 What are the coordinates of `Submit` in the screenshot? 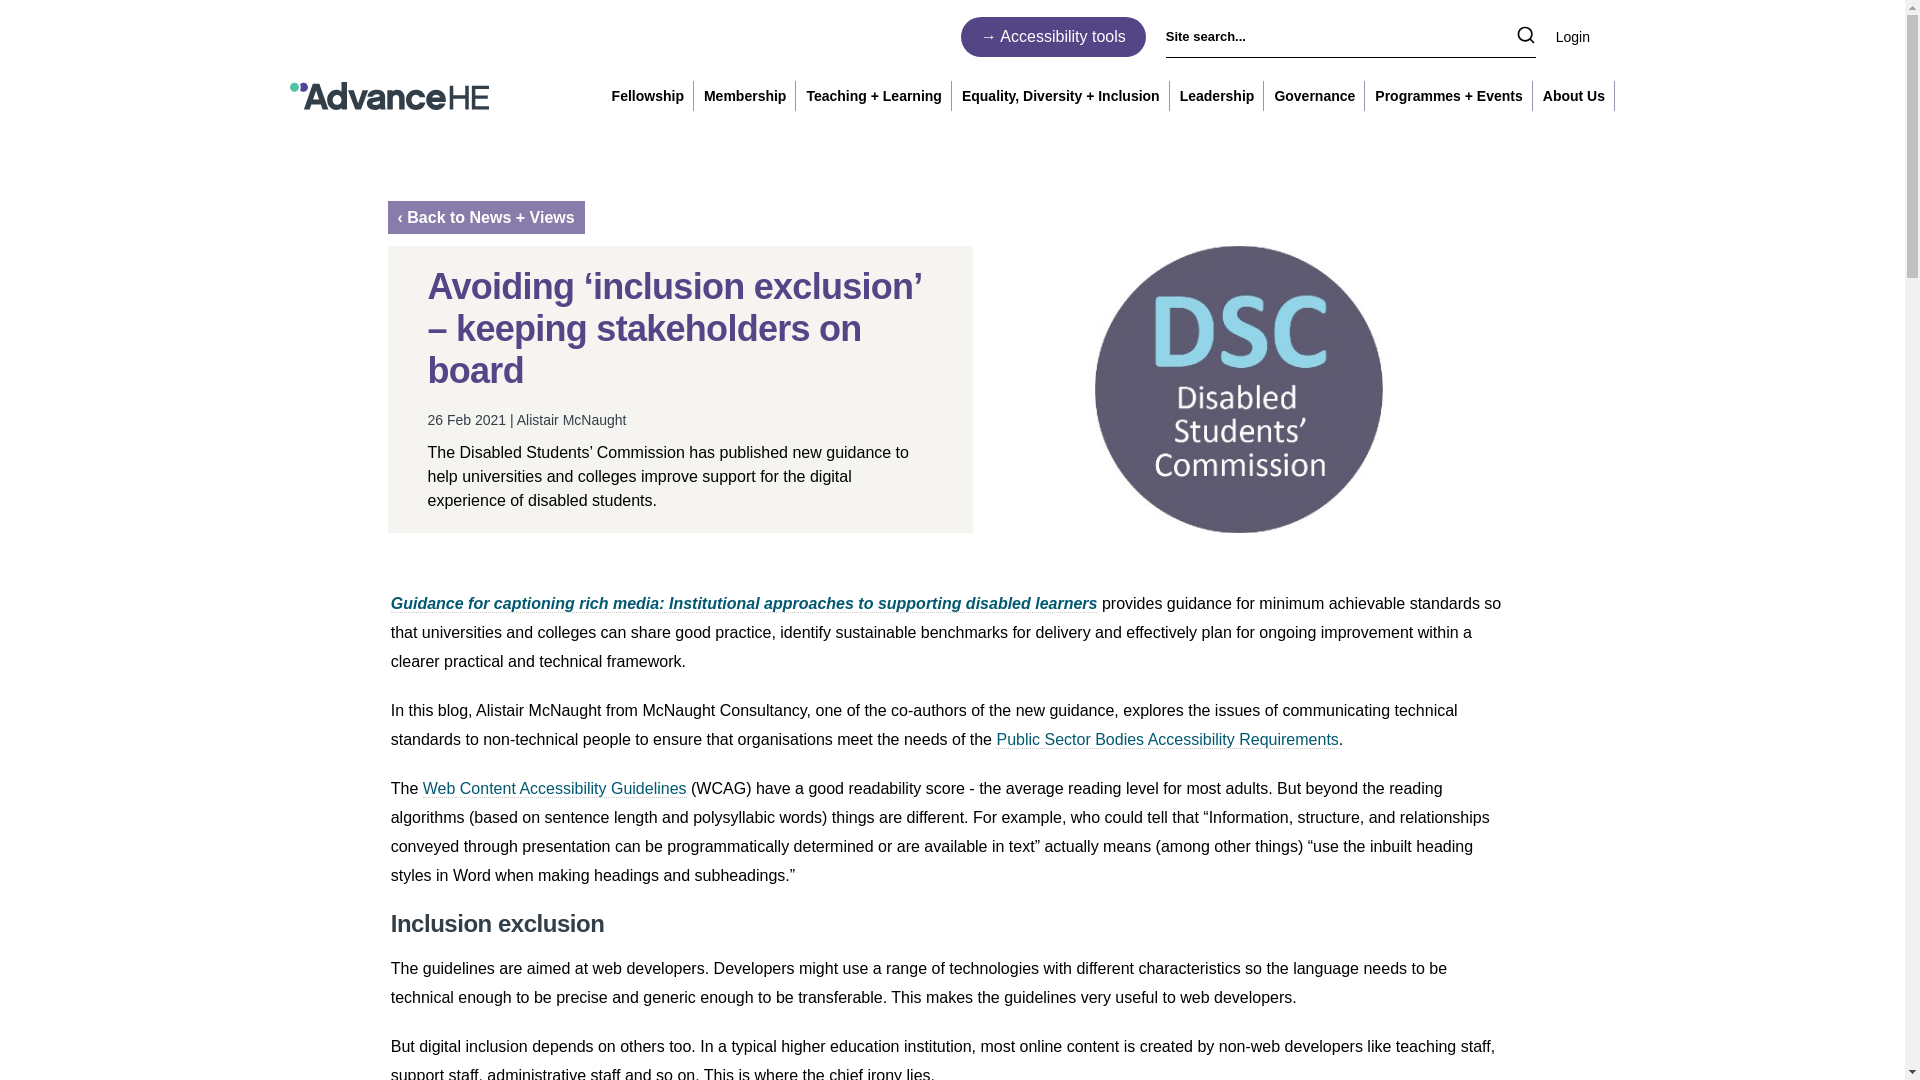 It's located at (1525, 35).